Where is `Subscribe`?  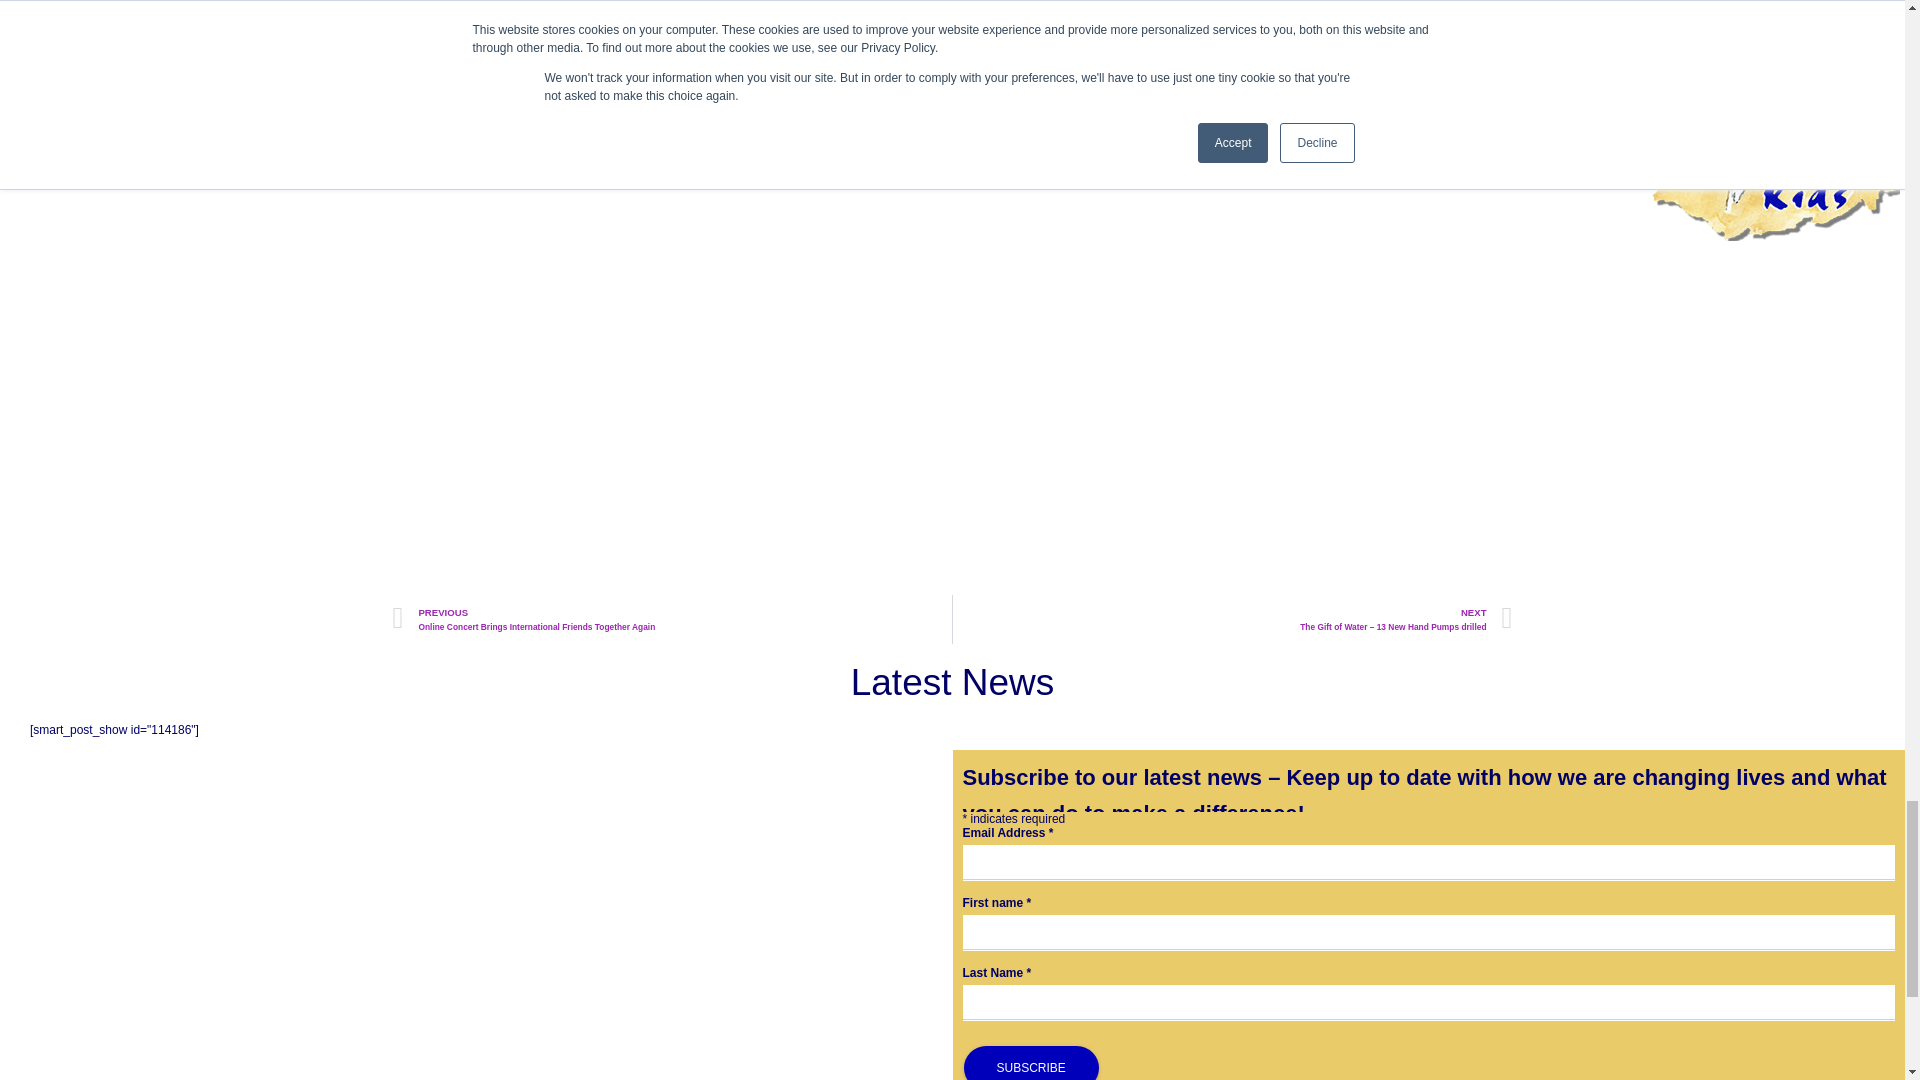
Subscribe is located at coordinates (1030, 1063).